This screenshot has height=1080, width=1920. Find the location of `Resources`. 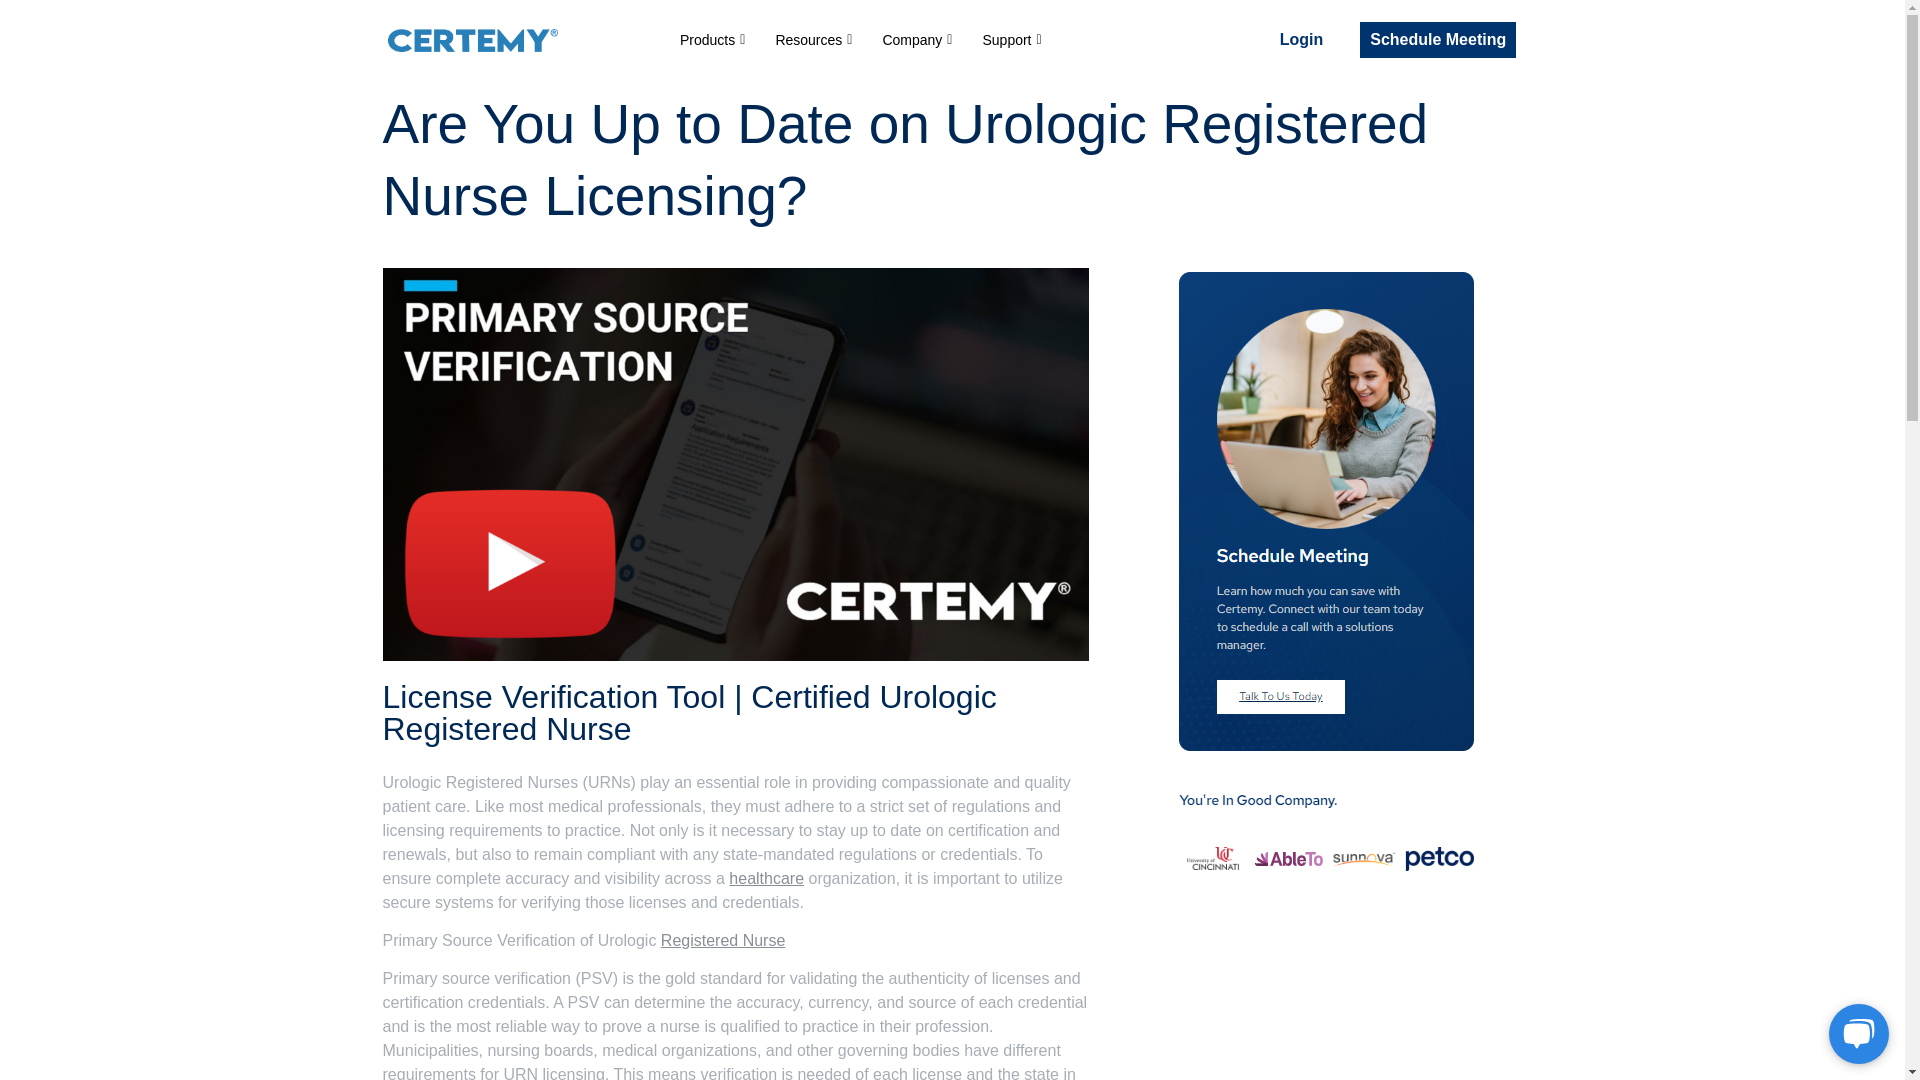

Resources is located at coordinates (814, 40).